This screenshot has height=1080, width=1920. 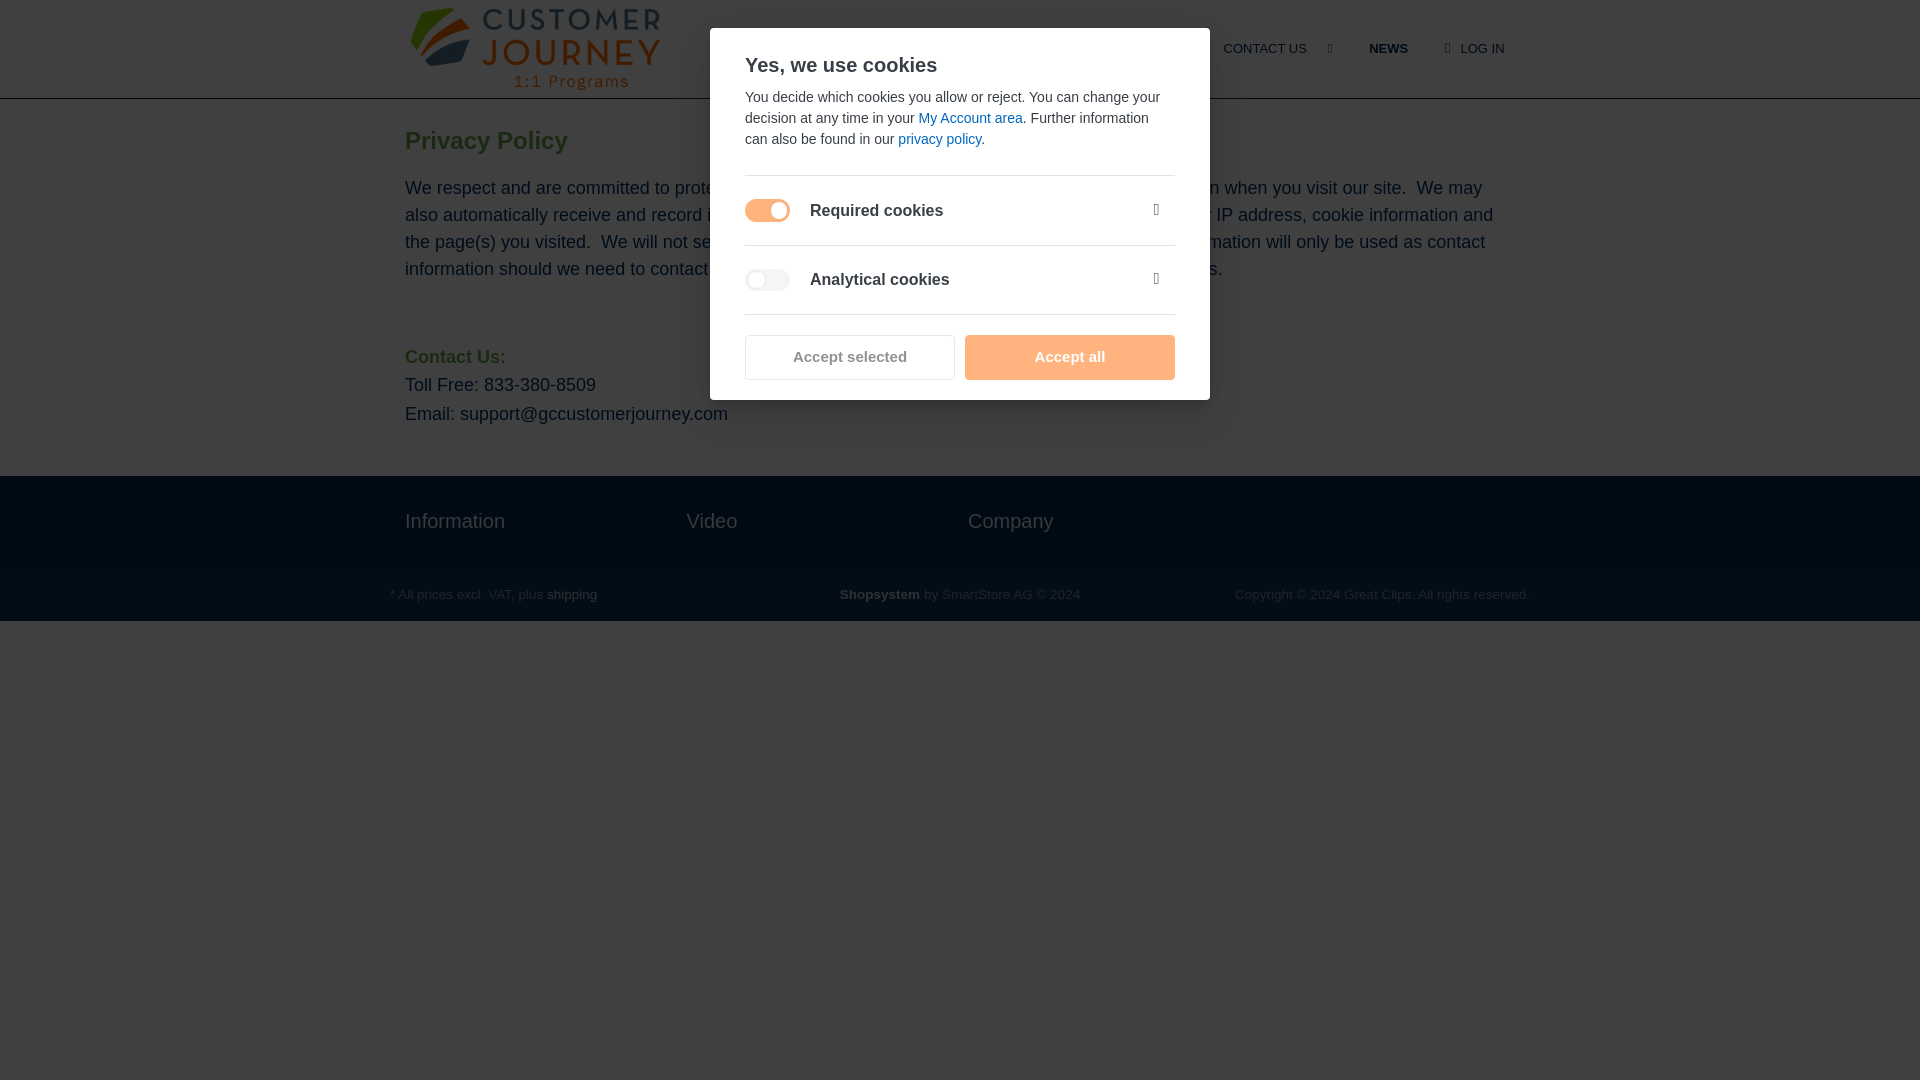 What do you see at coordinates (1265, 48) in the screenshot?
I see `CONTACT US` at bounding box center [1265, 48].